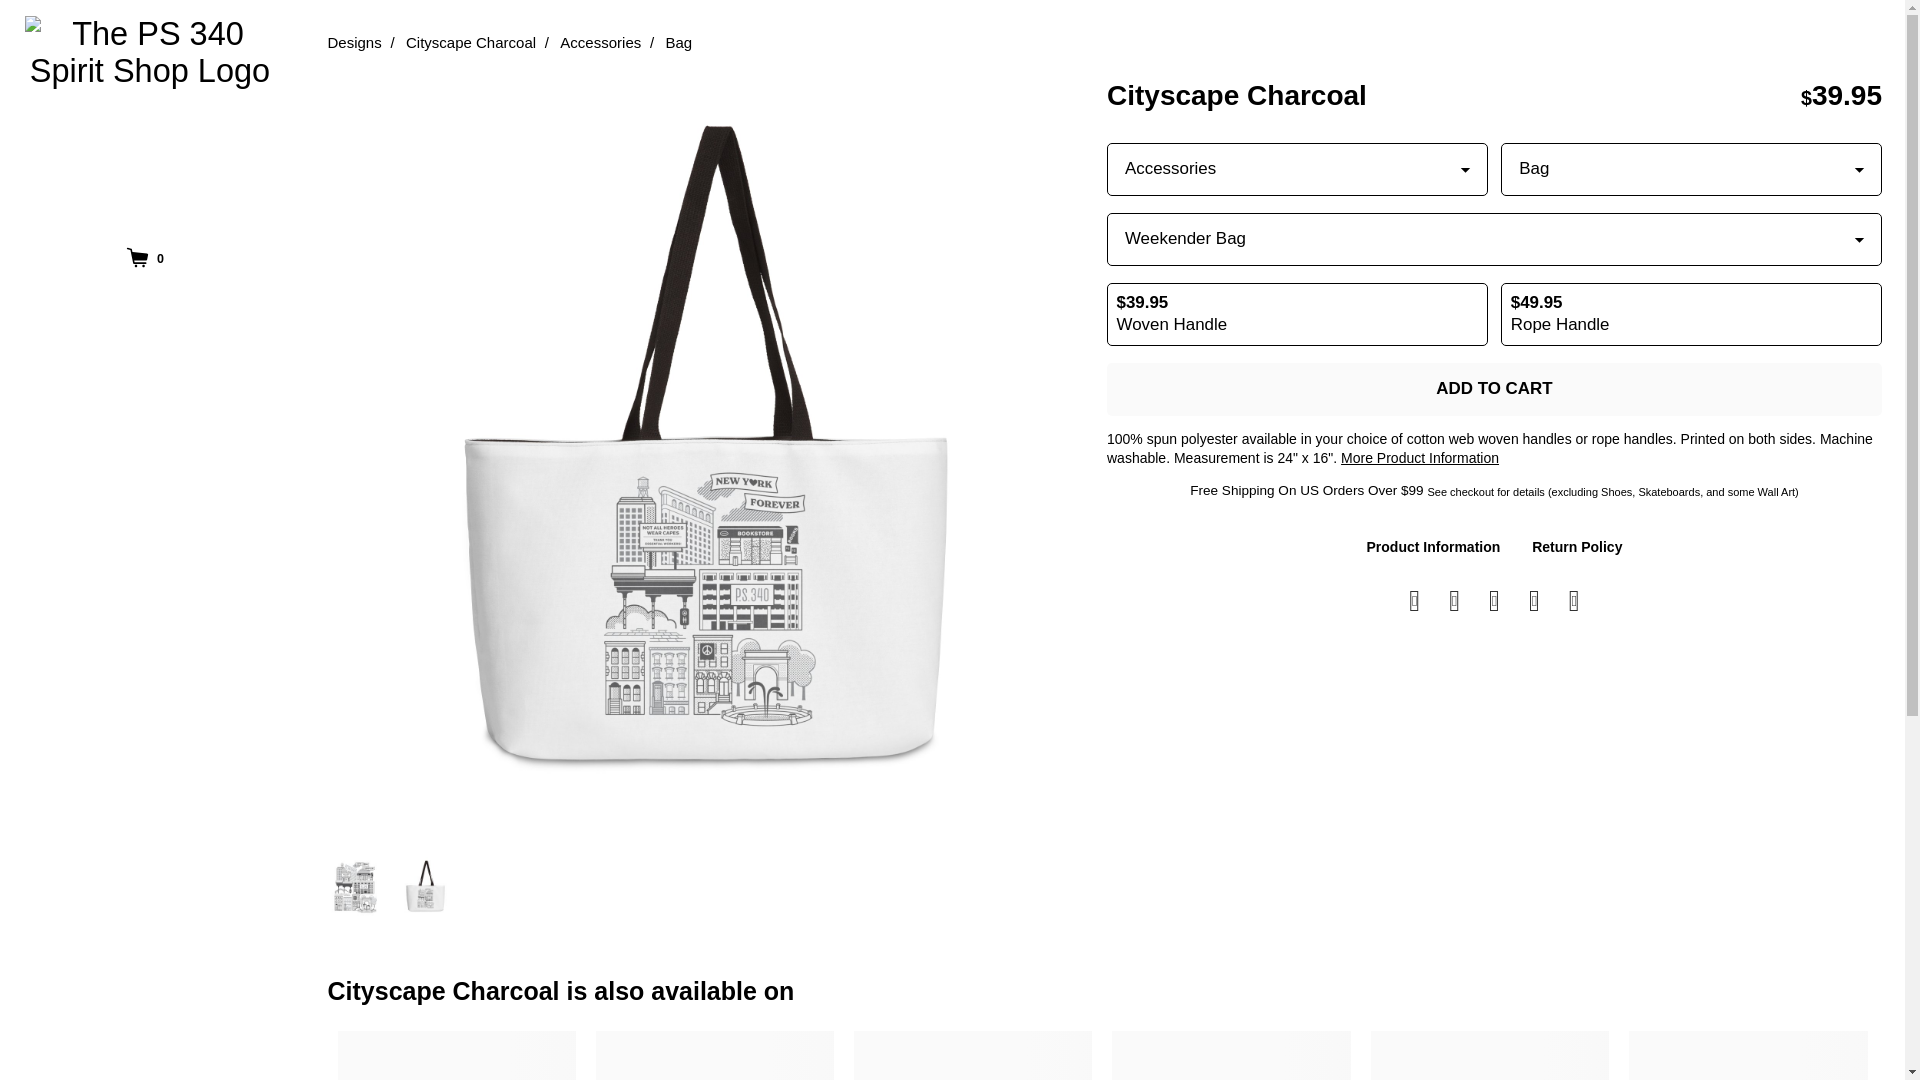 The height and width of the screenshot is (1080, 1920). What do you see at coordinates (1434, 546) in the screenshot?
I see `Product Information` at bounding box center [1434, 546].